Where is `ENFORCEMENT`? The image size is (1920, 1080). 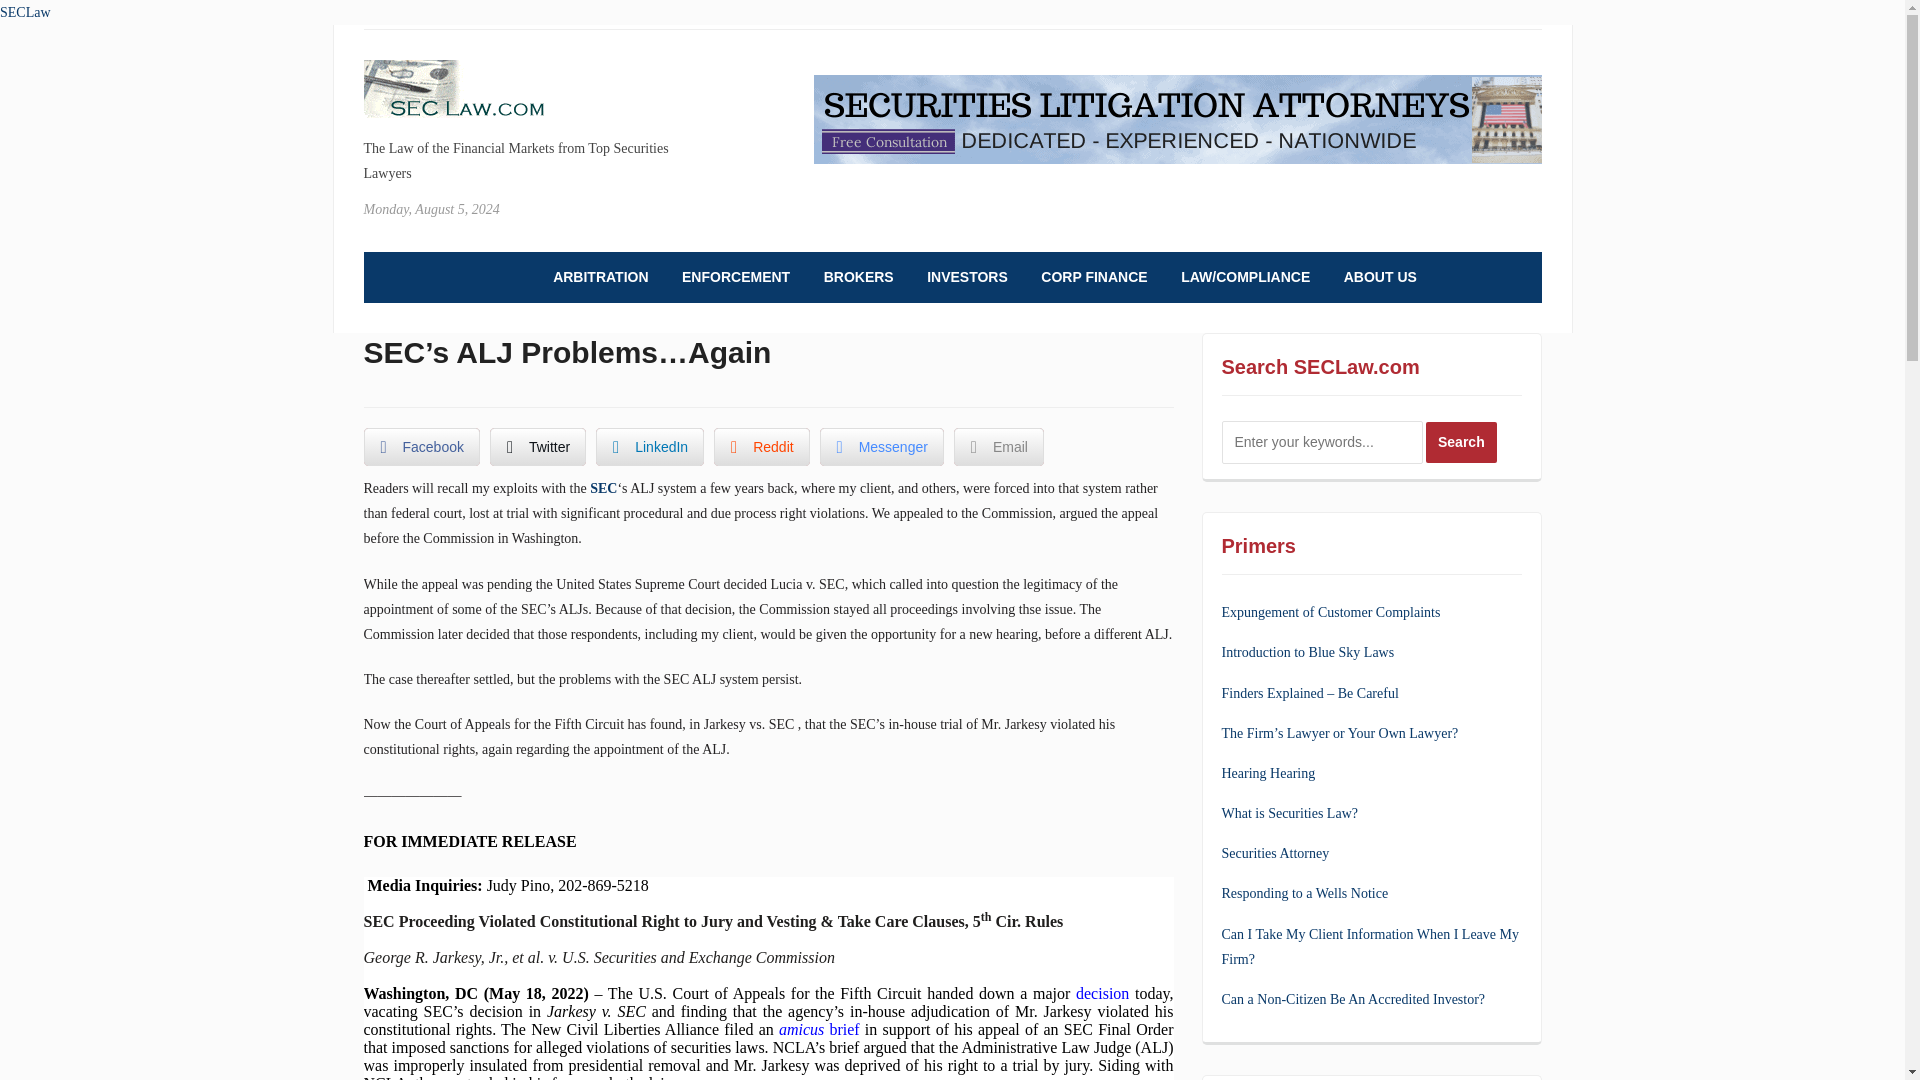
ENFORCEMENT is located at coordinates (735, 277).